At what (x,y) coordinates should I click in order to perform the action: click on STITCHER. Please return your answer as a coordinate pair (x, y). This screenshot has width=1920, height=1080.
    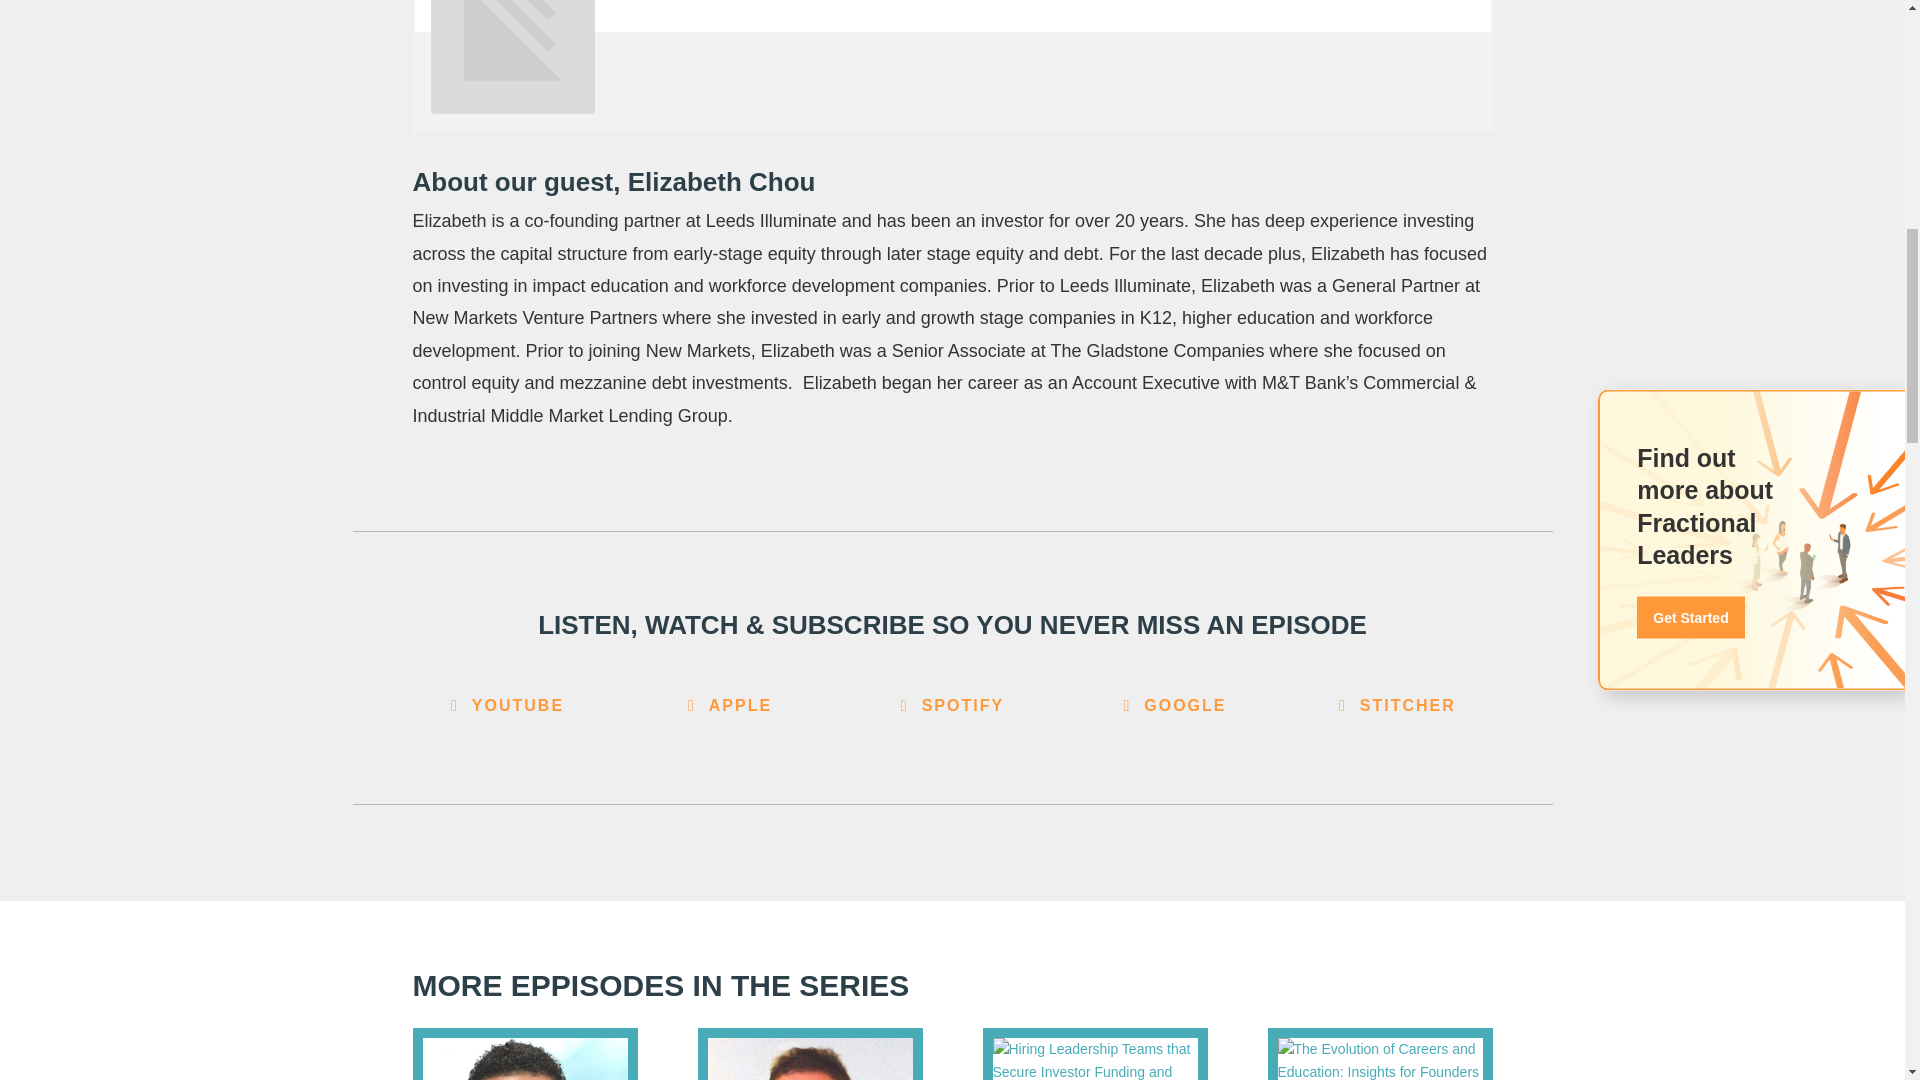
    Looking at the image, I should click on (1397, 706).